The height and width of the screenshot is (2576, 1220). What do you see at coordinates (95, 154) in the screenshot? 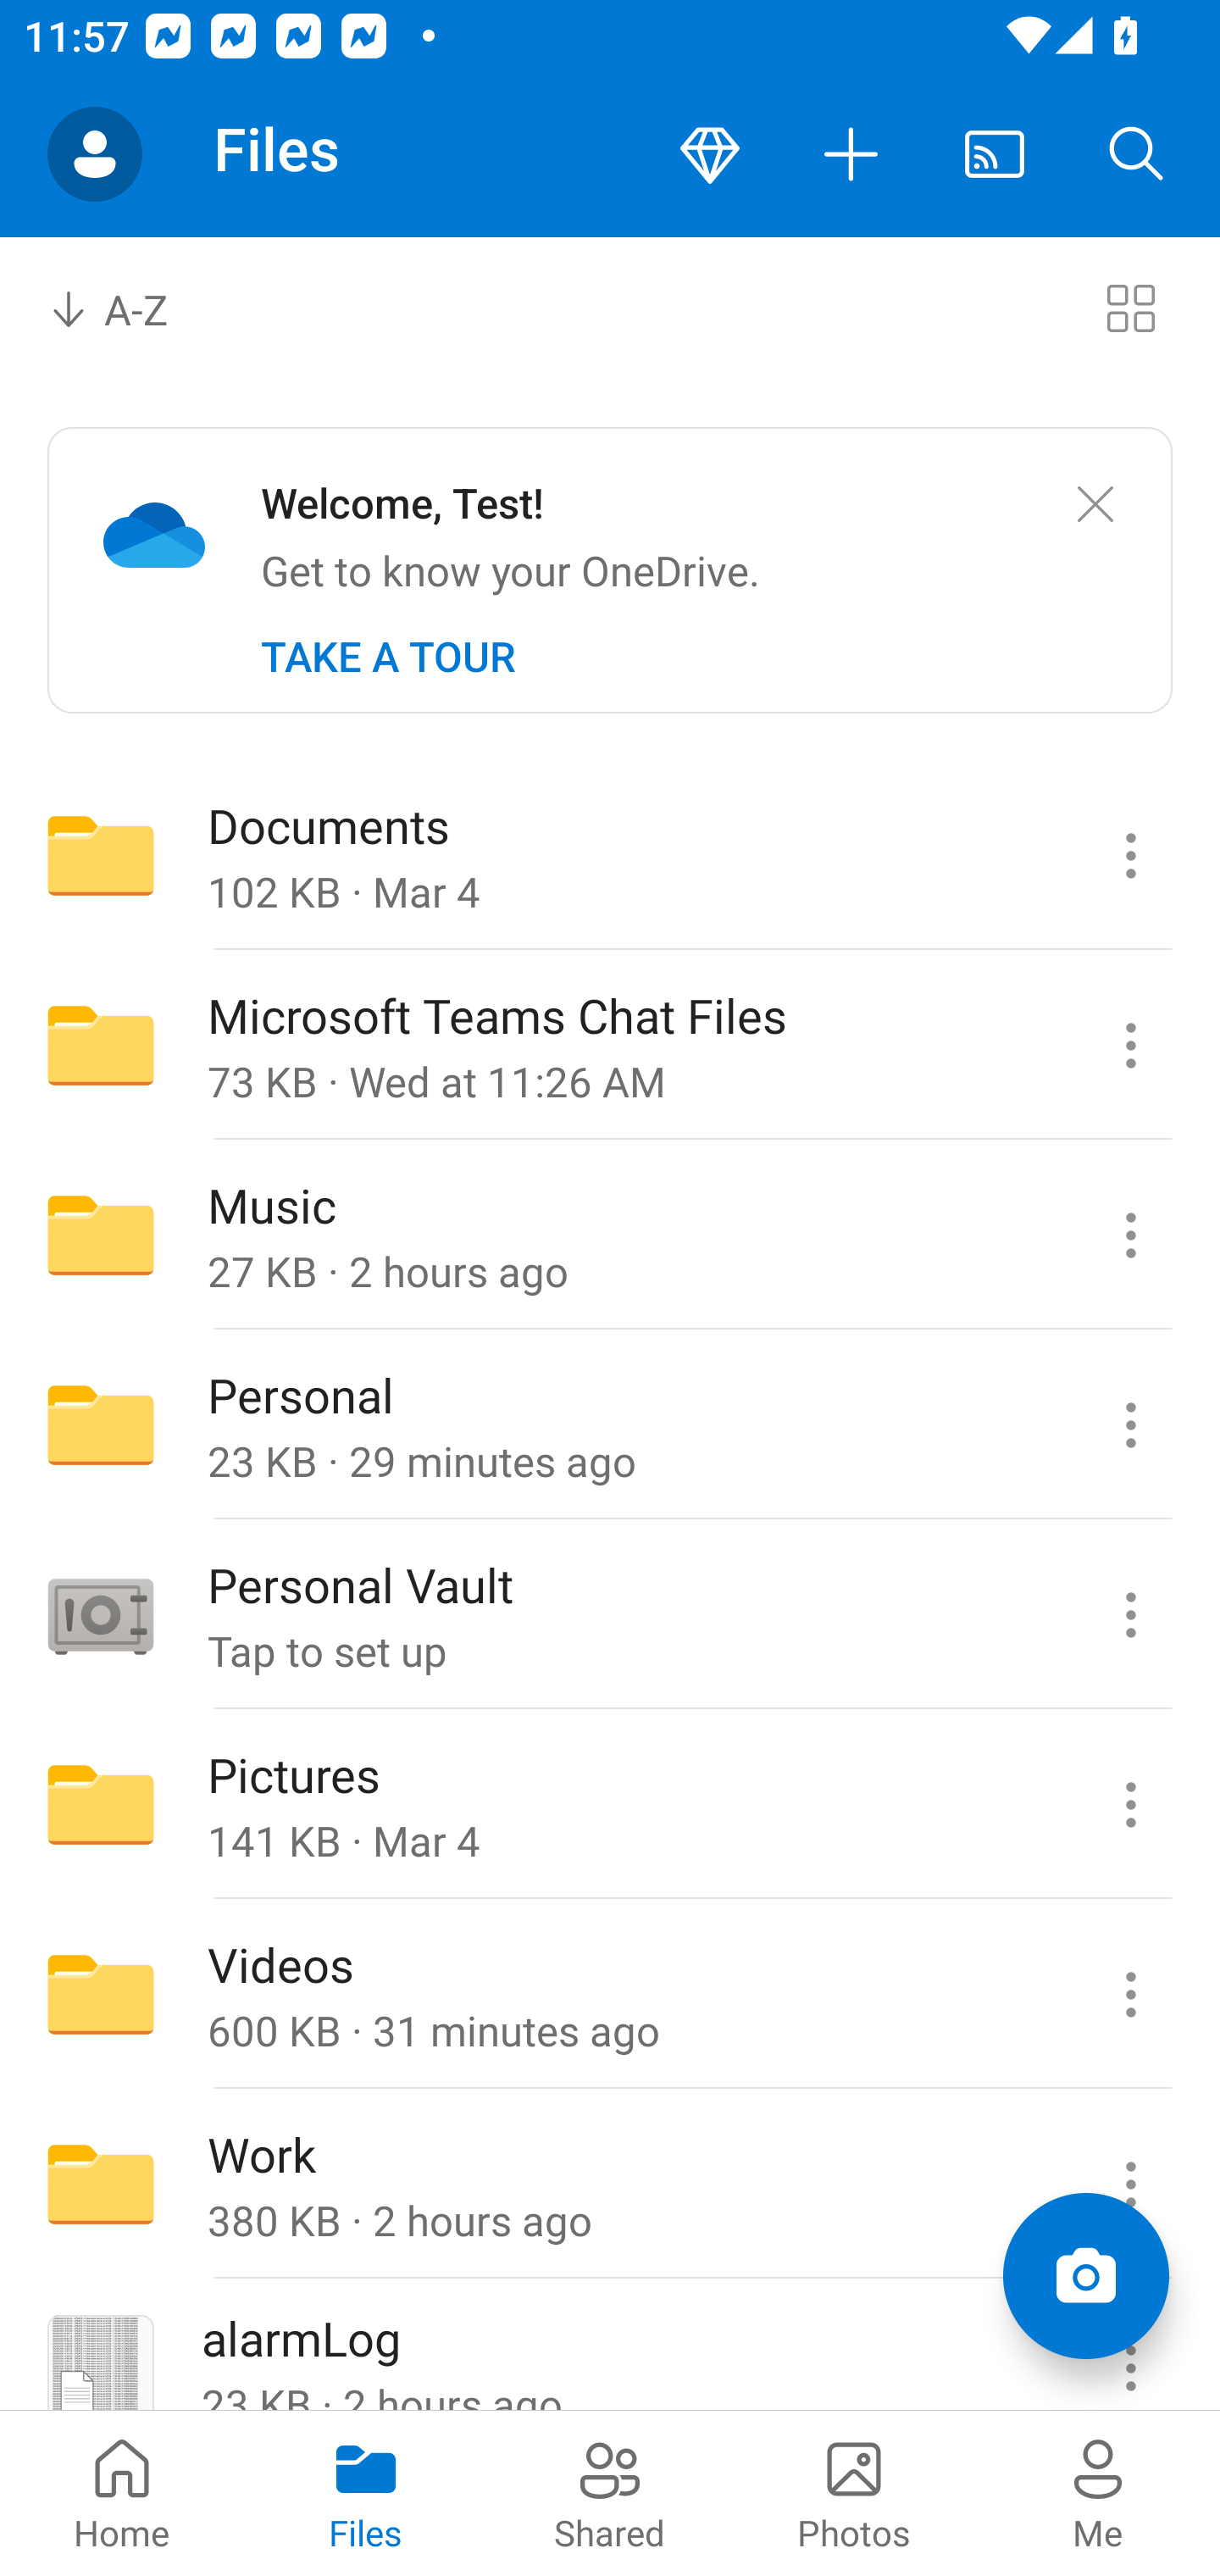
I see `Account switcher` at bounding box center [95, 154].